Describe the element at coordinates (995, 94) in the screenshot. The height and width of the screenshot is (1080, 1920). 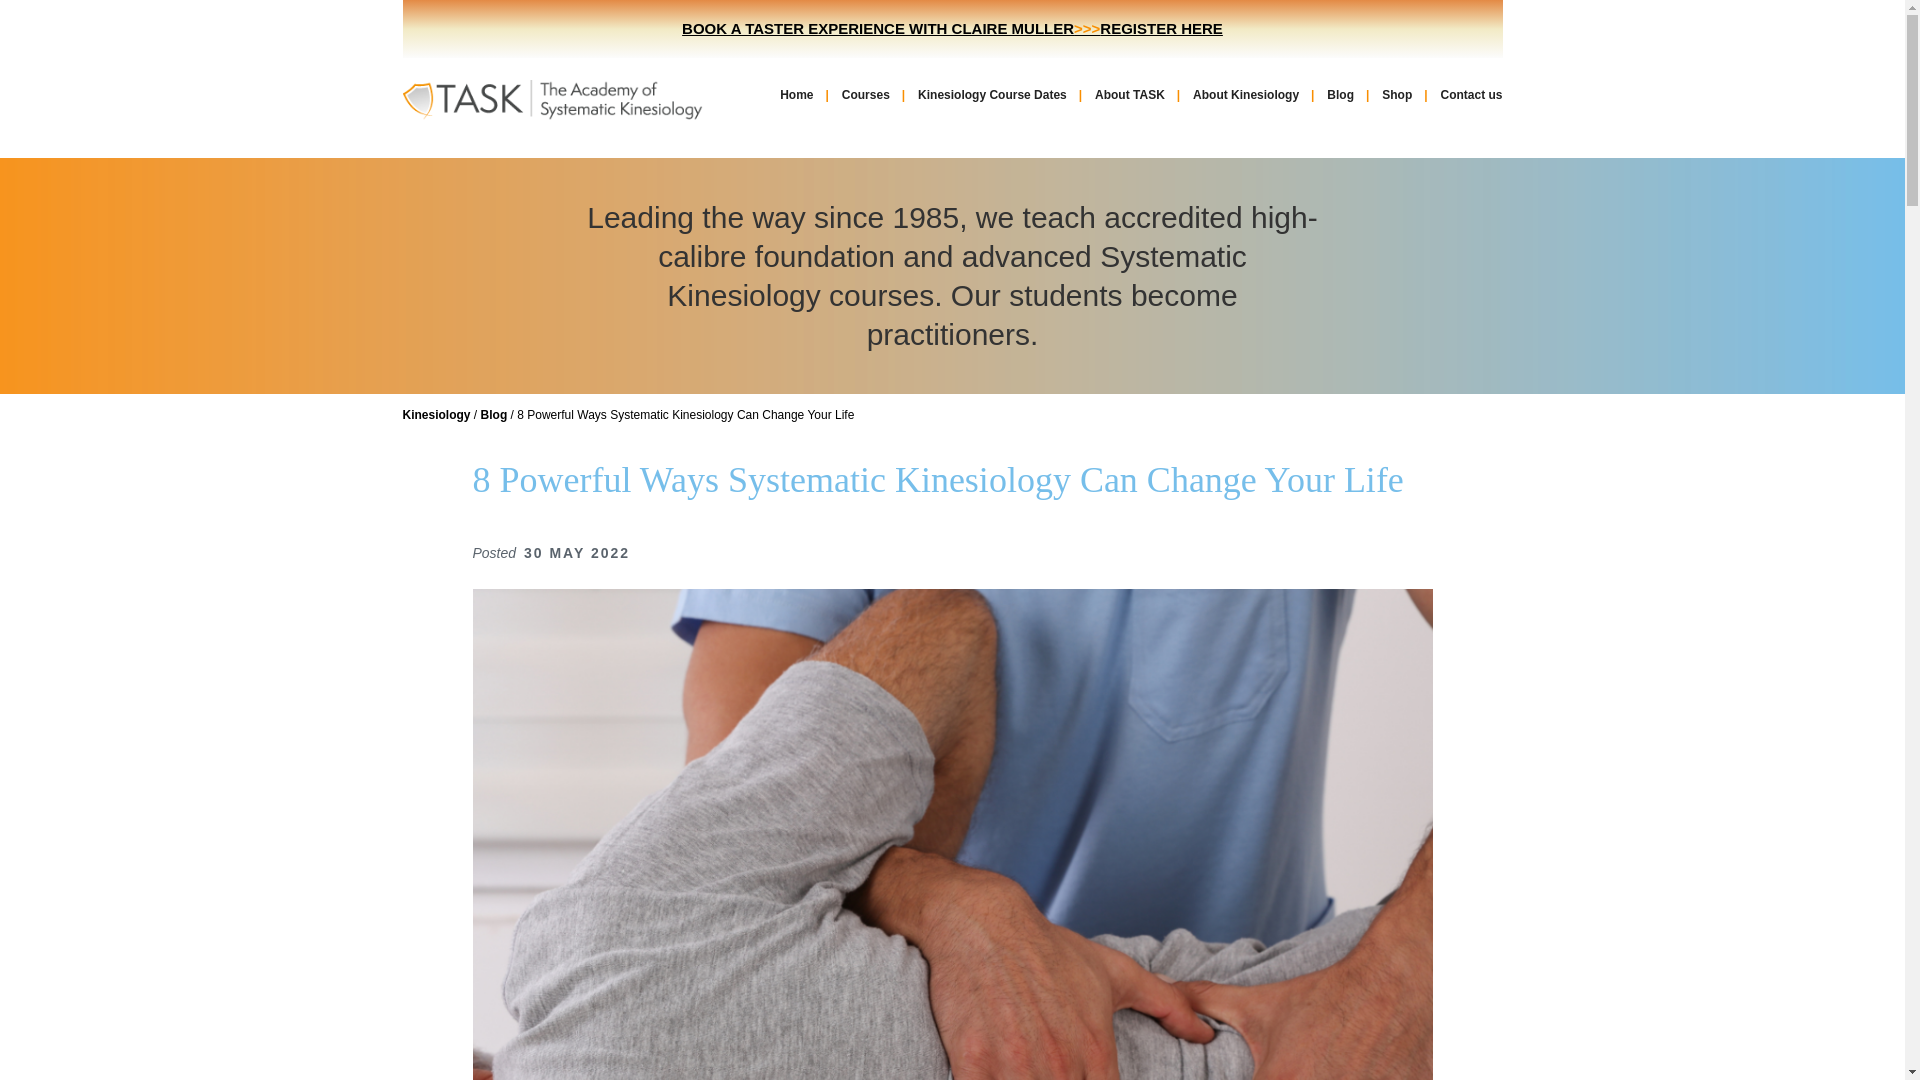
I see `Kinesiology Course Dates` at that location.